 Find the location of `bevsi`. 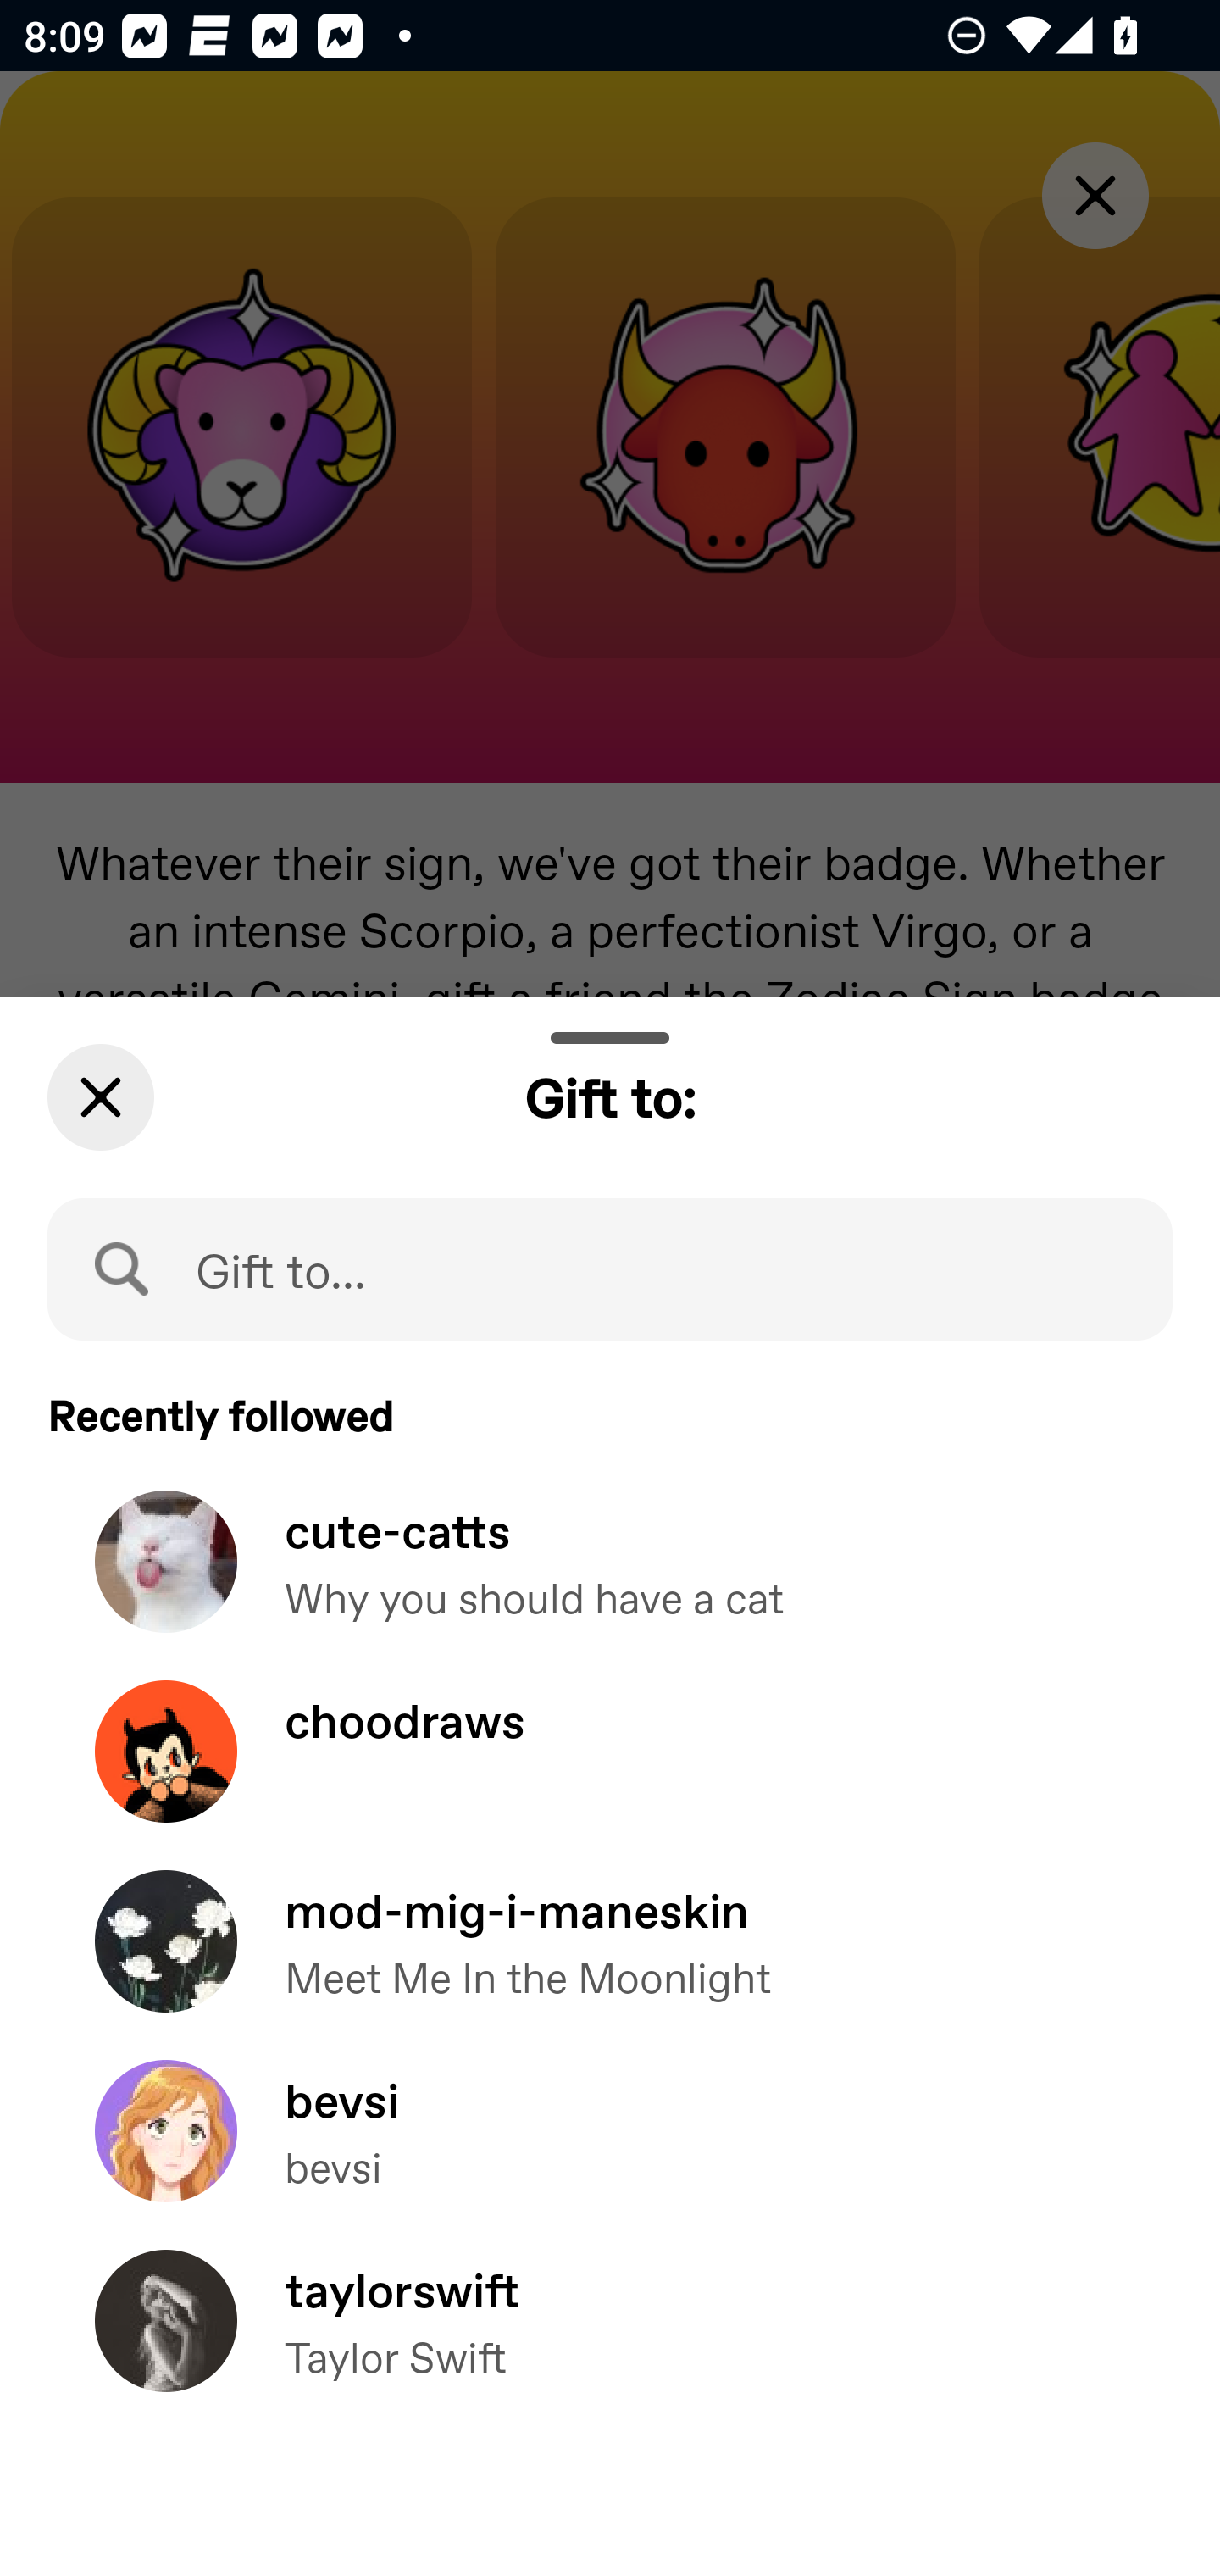

bevsi is located at coordinates (610, 2154).